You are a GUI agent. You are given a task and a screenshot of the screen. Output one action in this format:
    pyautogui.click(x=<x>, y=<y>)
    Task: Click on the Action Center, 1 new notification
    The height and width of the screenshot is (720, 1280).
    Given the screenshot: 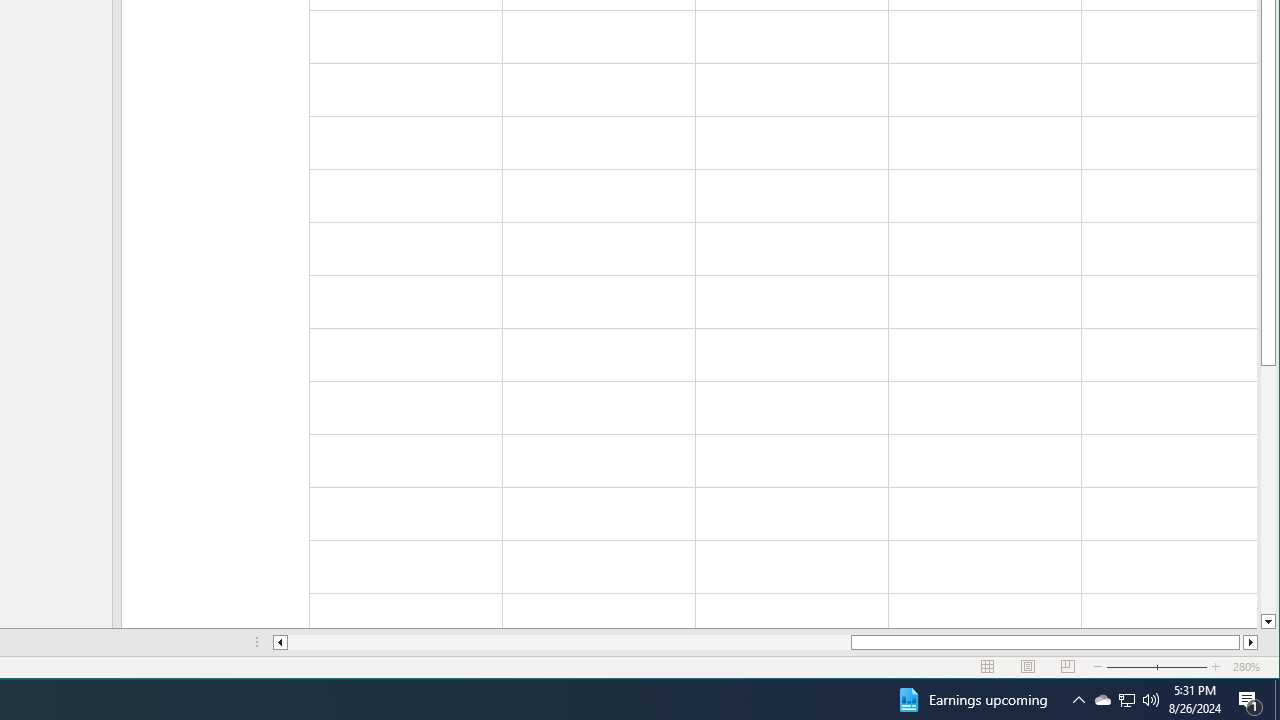 What is the action you would take?
    pyautogui.click(x=1102, y=700)
    